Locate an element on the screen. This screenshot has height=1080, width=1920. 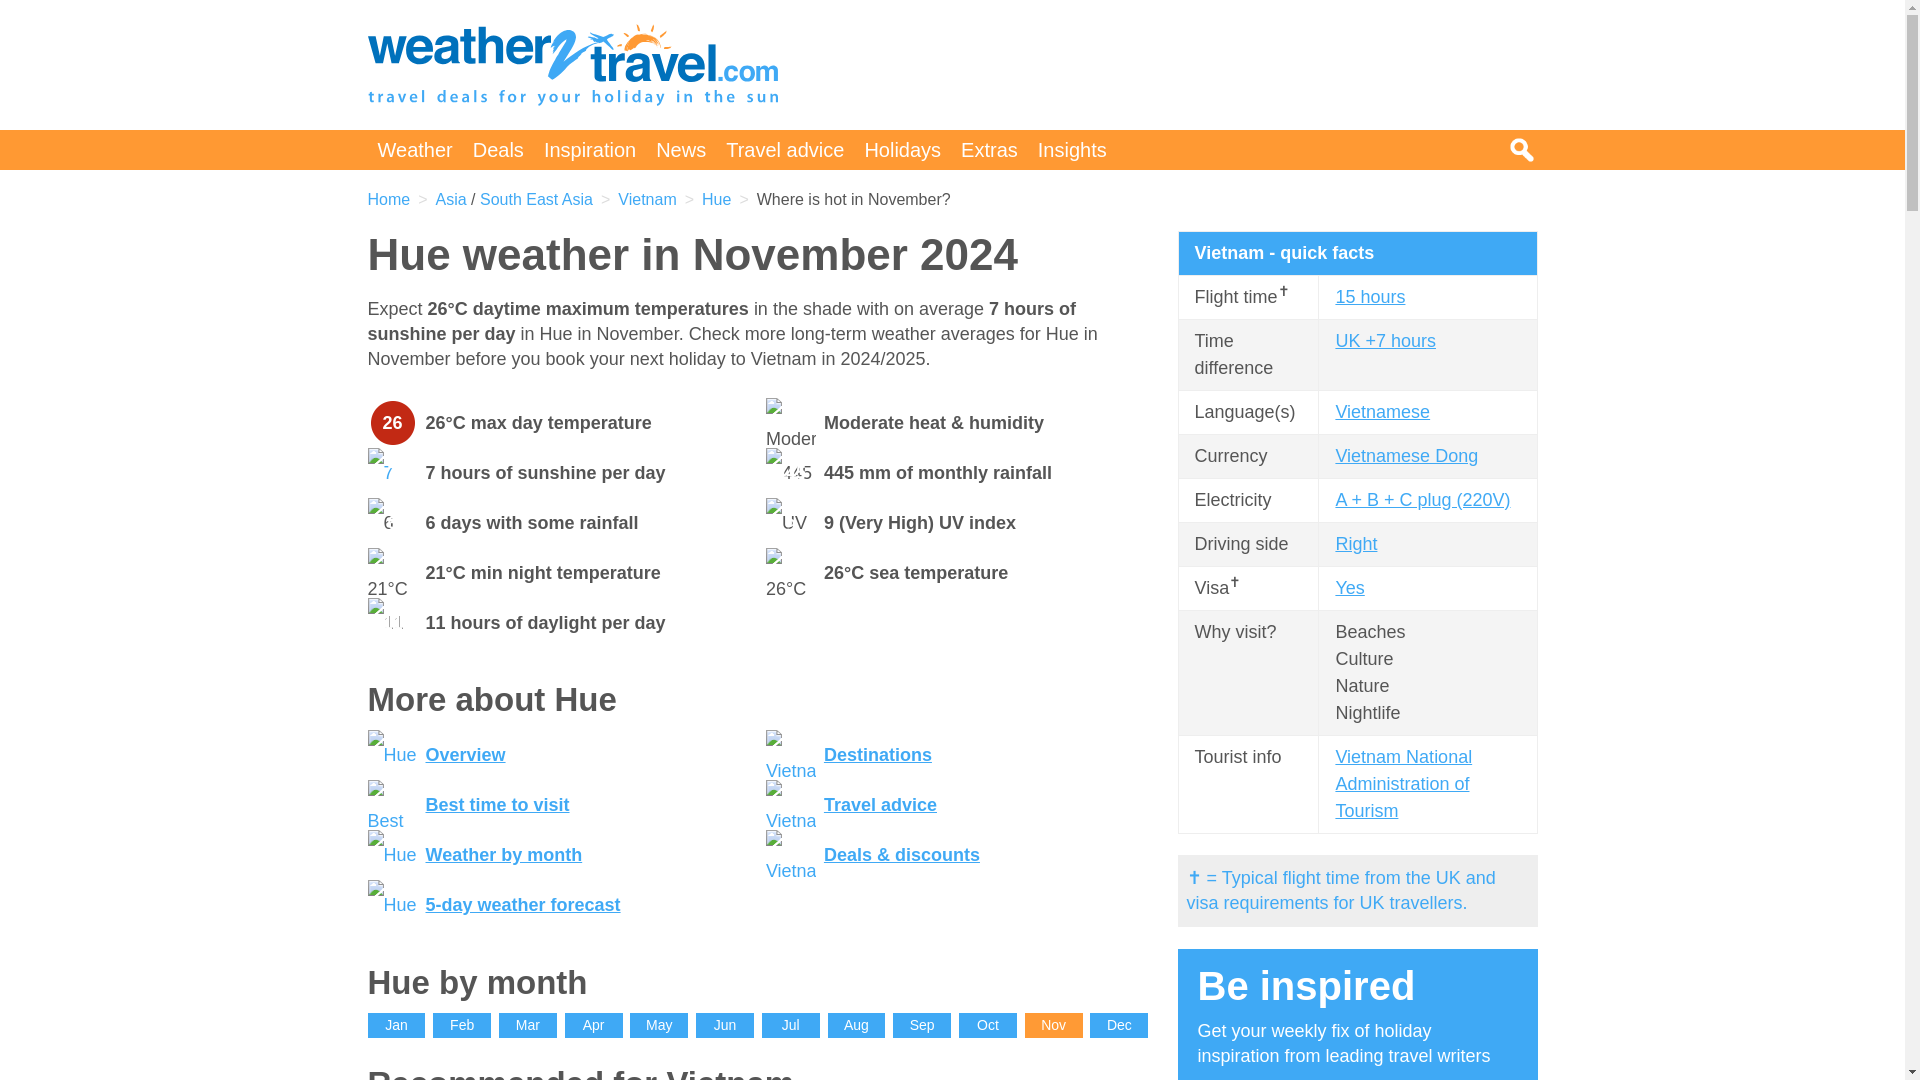
Best time to visit is located at coordinates (498, 804).